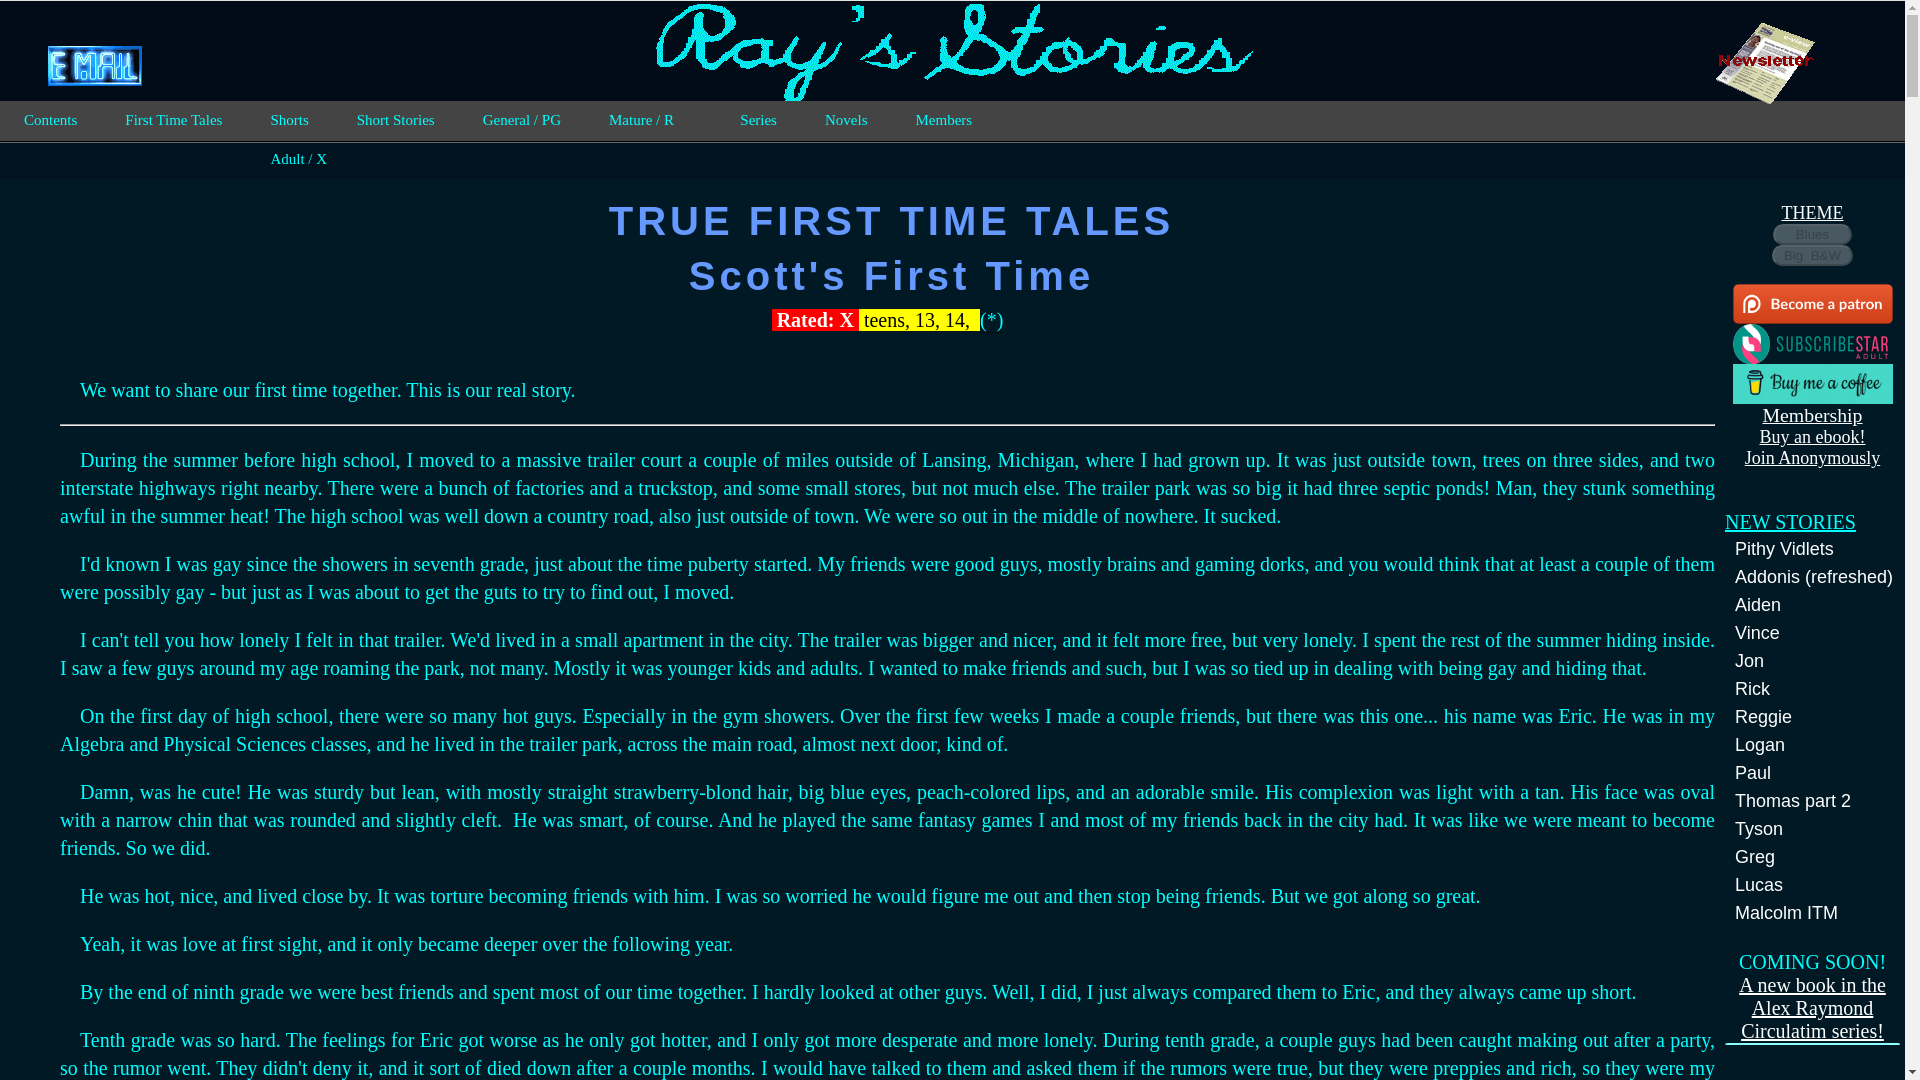 Image resolution: width=1920 pixels, height=1080 pixels. Describe the element at coordinates (943, 120) in the screenshot. I see `Members` at that location.